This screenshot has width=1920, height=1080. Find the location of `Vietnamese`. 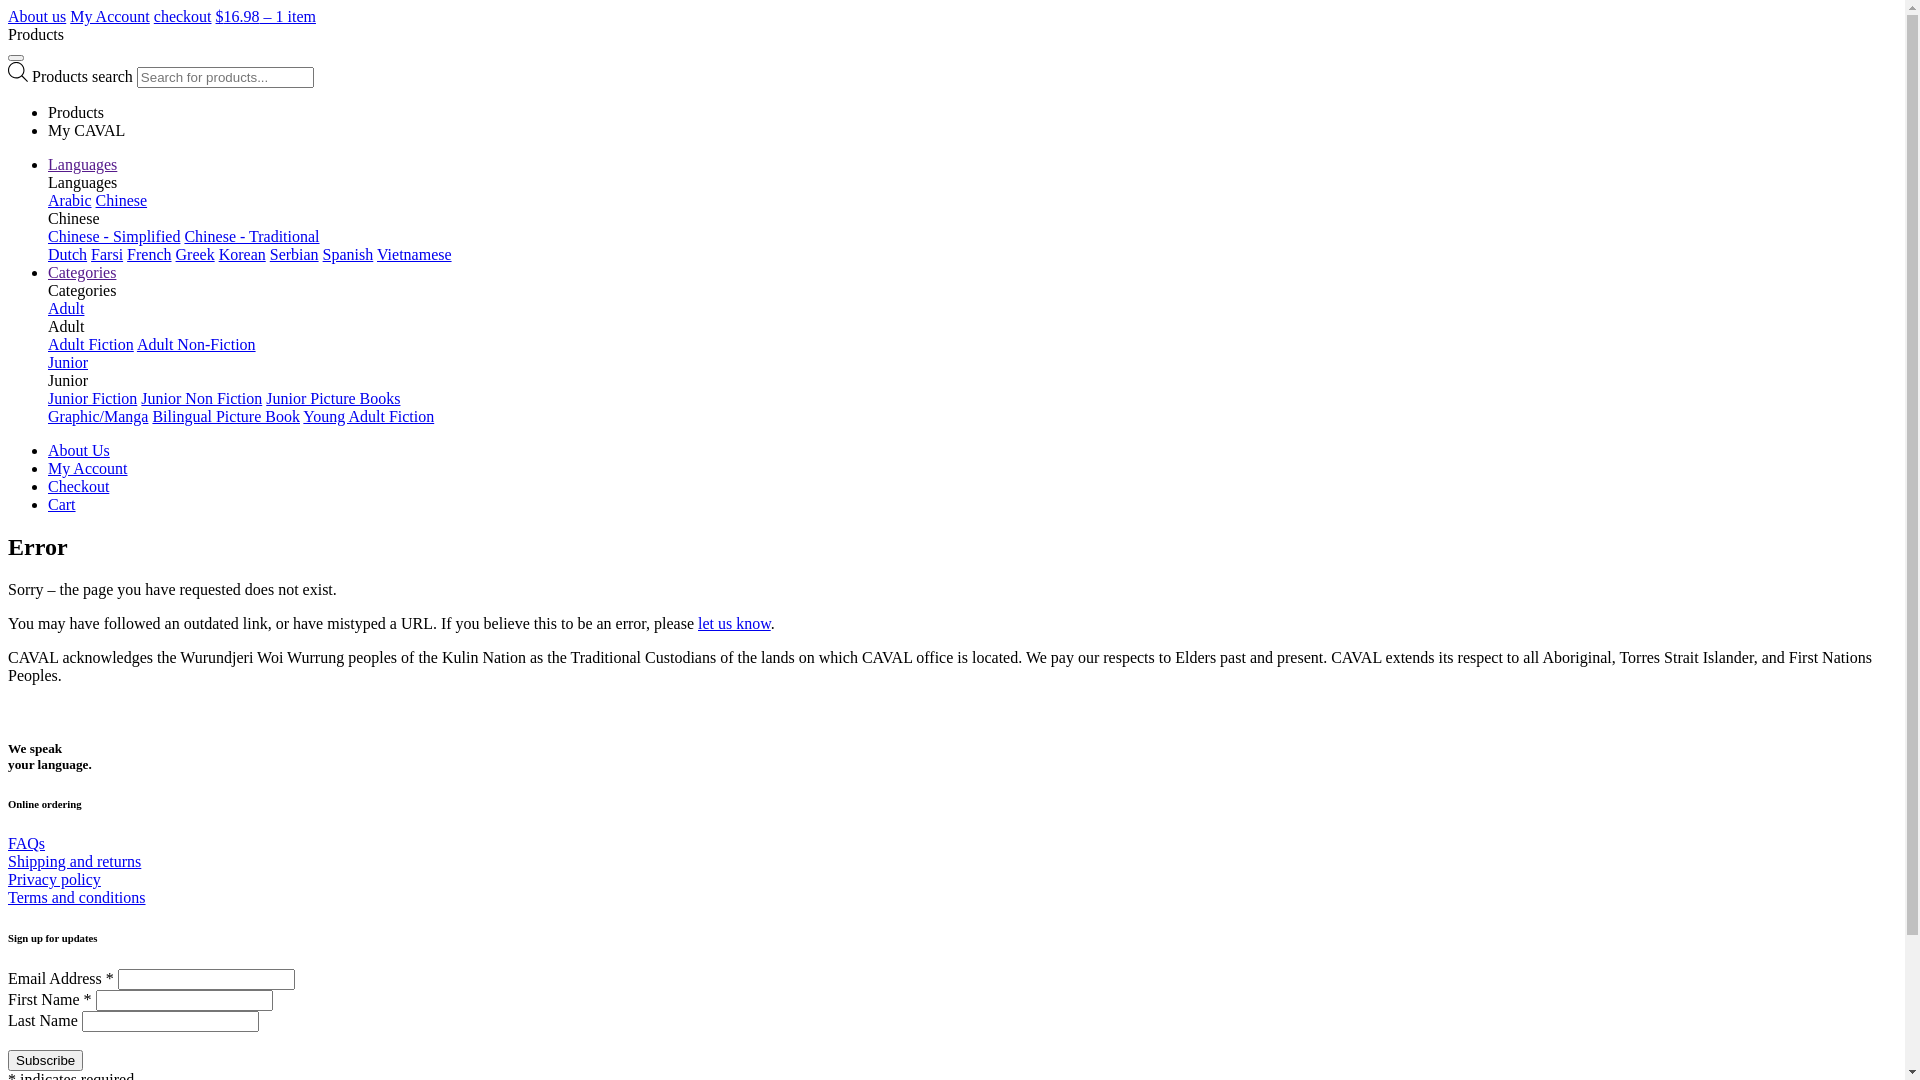

Vietnamese is located at coordinates (414, 254).